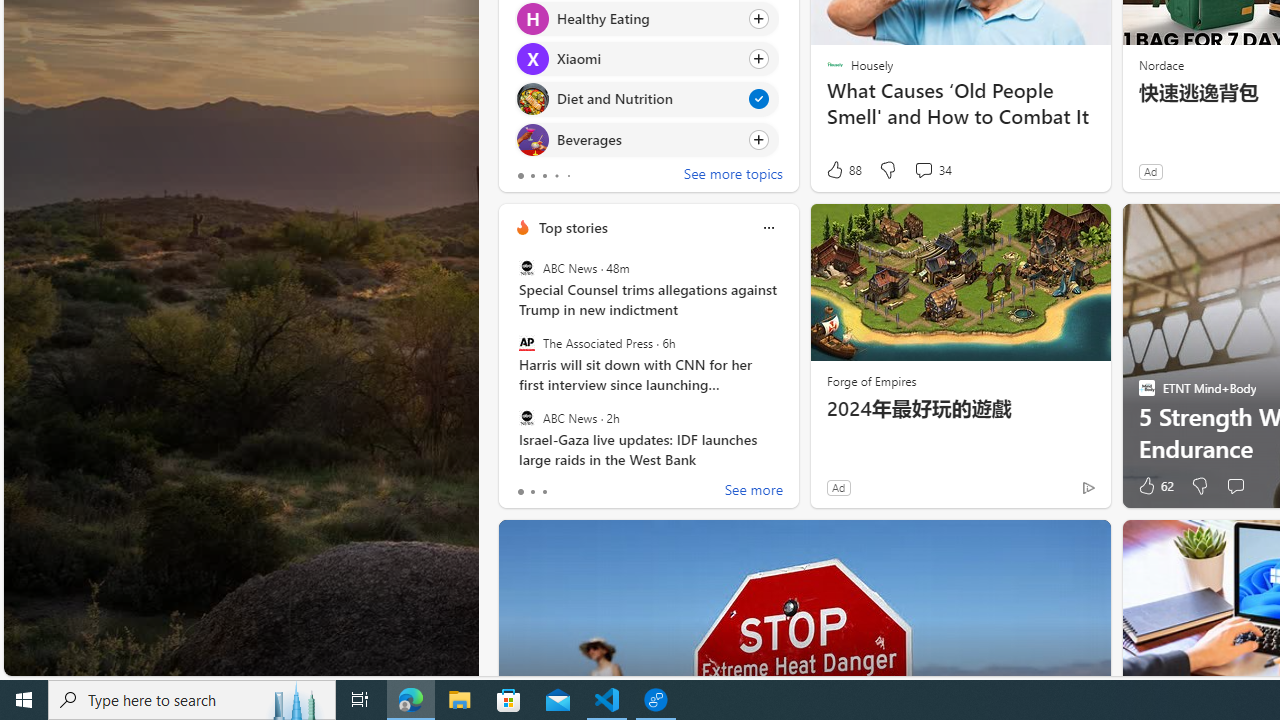 Image resolution: width=1280 pixels, height=720 pixels. What do you see at coordinates (520, 492) in the screenshot?
I see `tab-0` at bounding box center [520, 492].